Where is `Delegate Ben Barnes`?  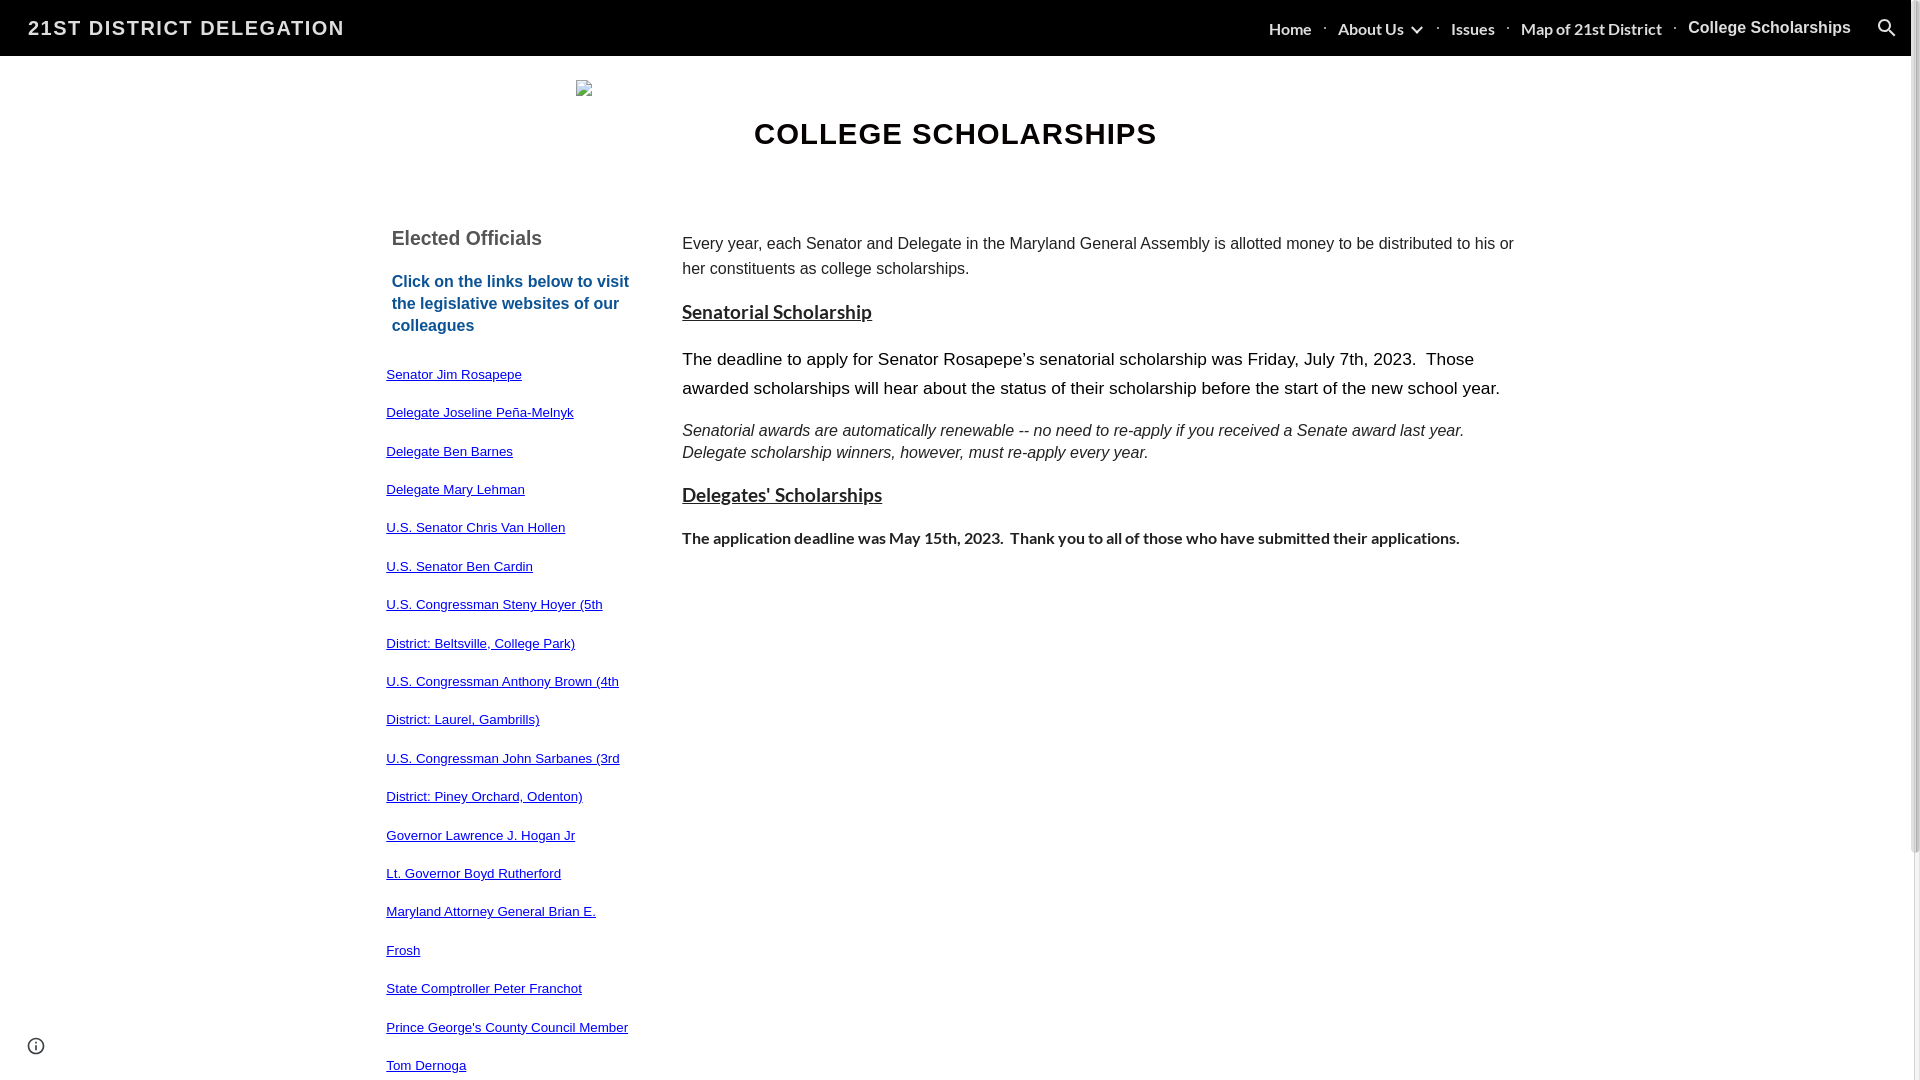 Delegate Ben Barnes is located at coordinates (450, 450).